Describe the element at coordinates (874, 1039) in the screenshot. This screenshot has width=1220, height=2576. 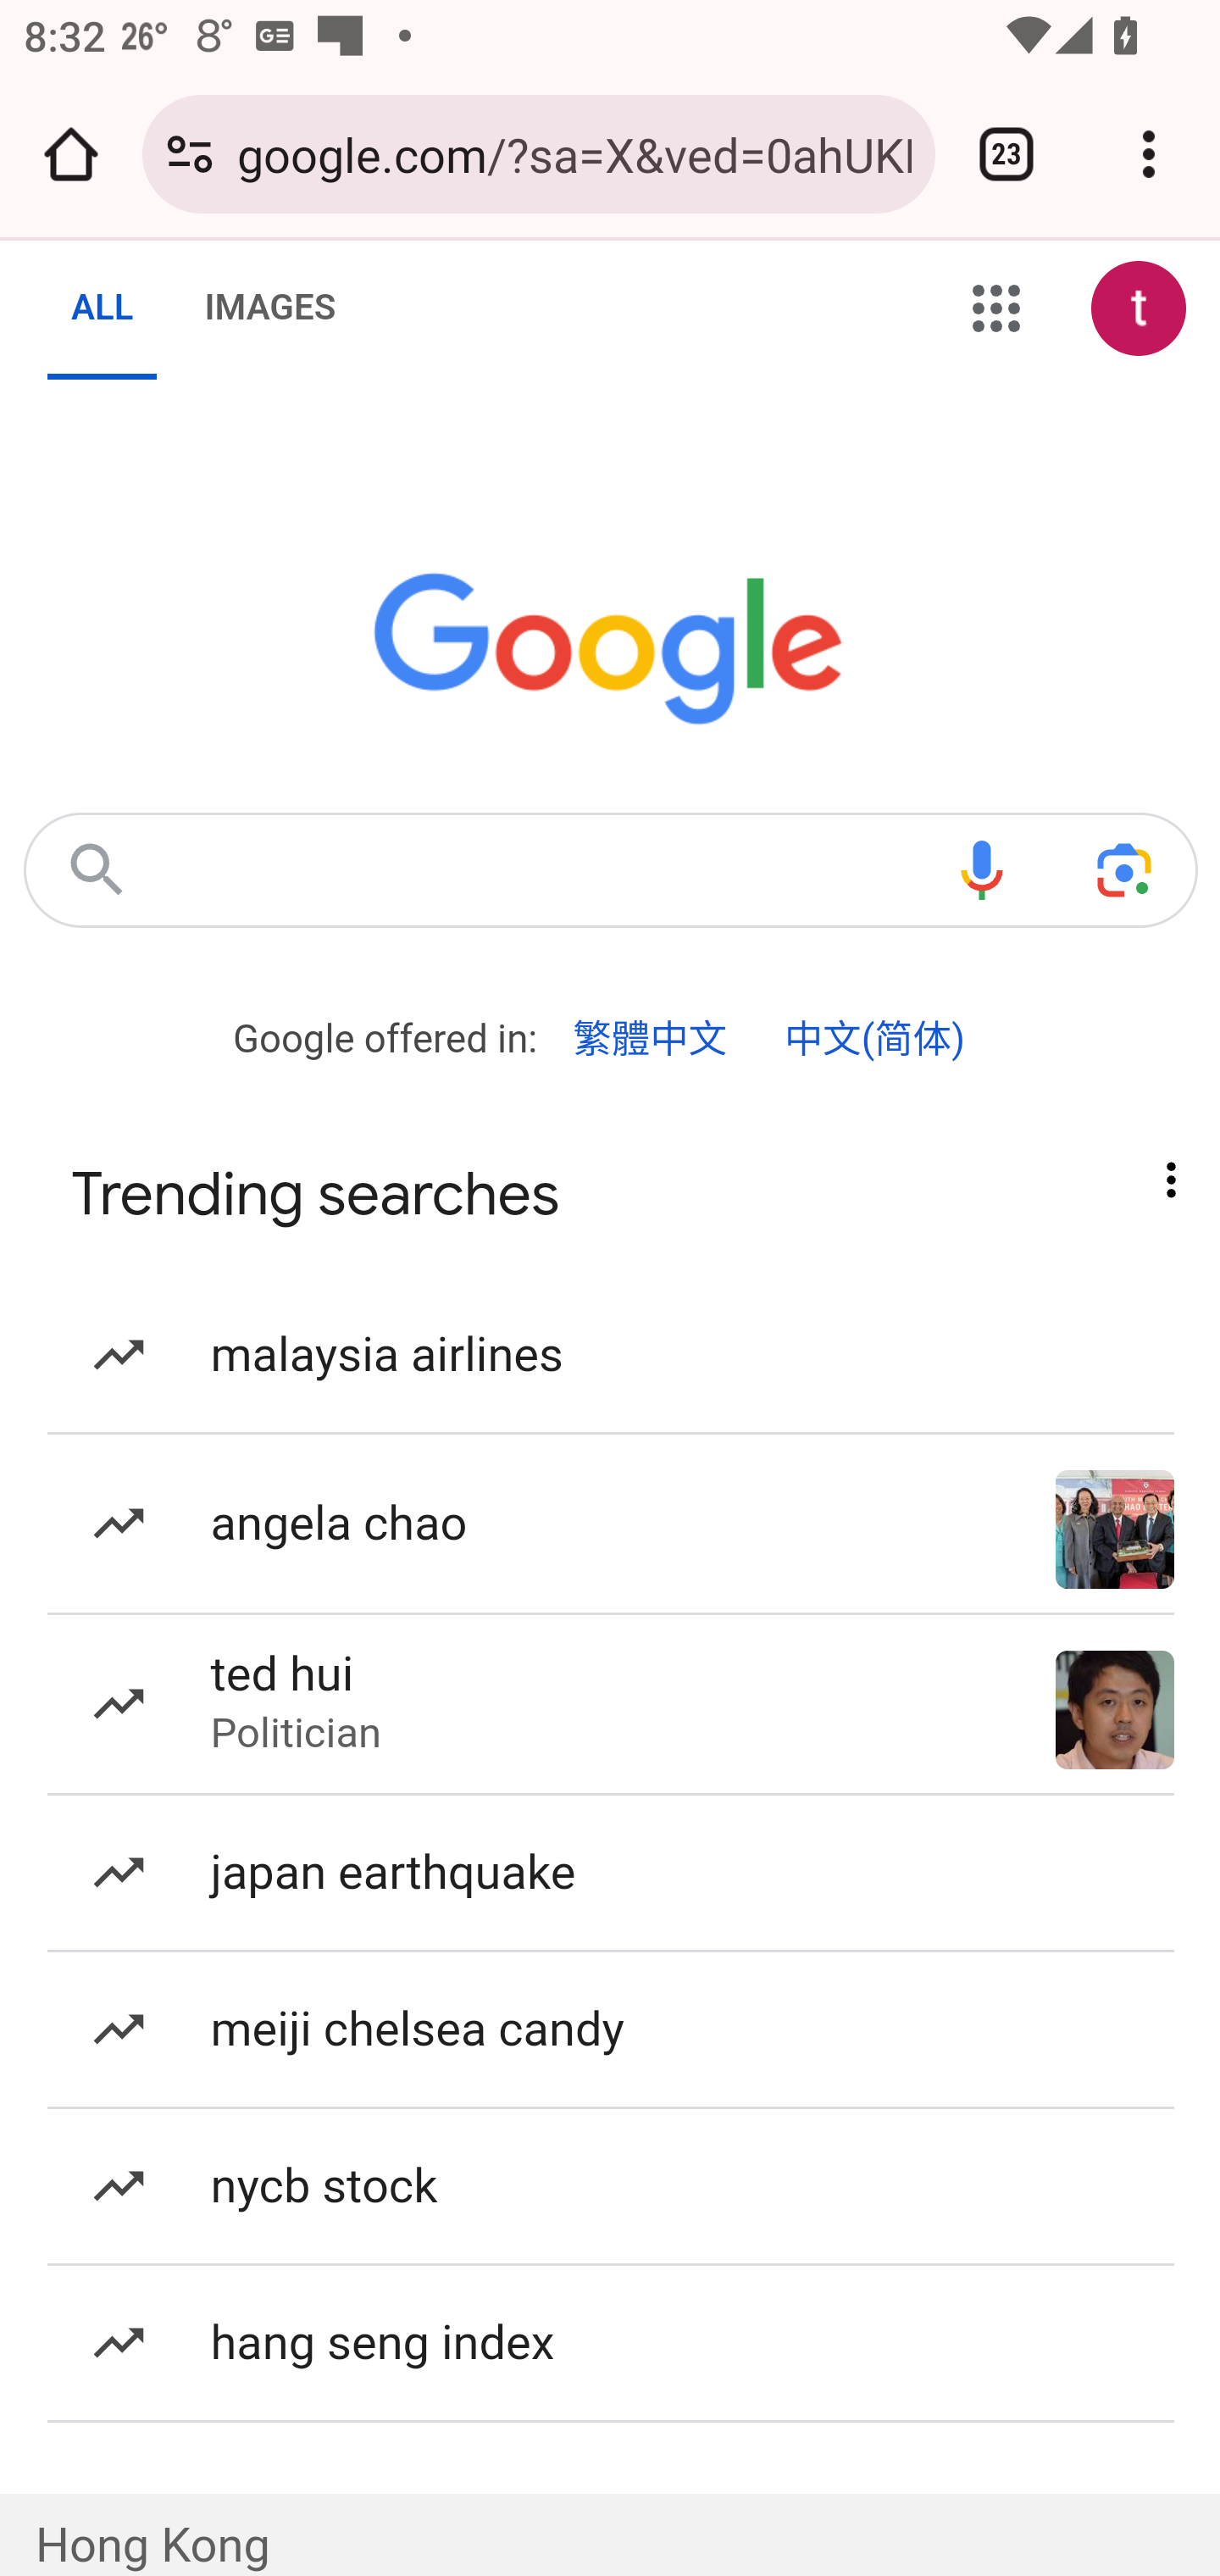
I see `中文(简体)` at that location.